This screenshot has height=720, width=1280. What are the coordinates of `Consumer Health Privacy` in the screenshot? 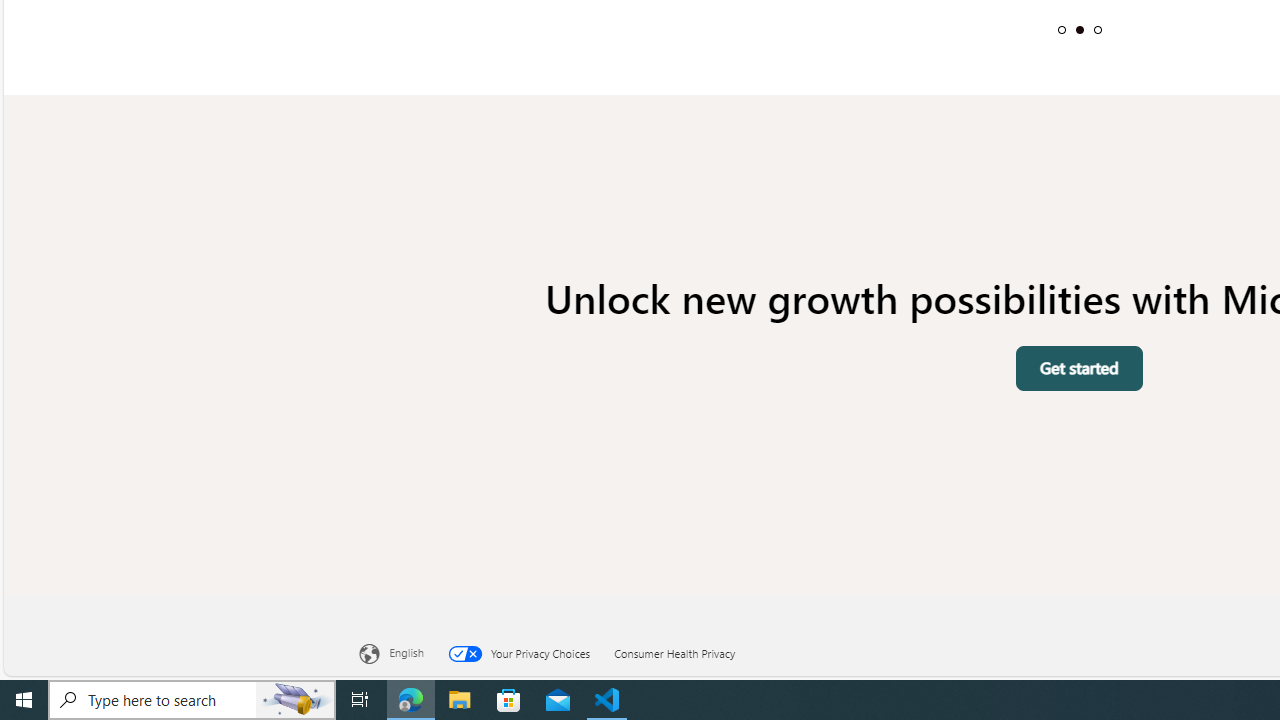 It's located at (687, 650).